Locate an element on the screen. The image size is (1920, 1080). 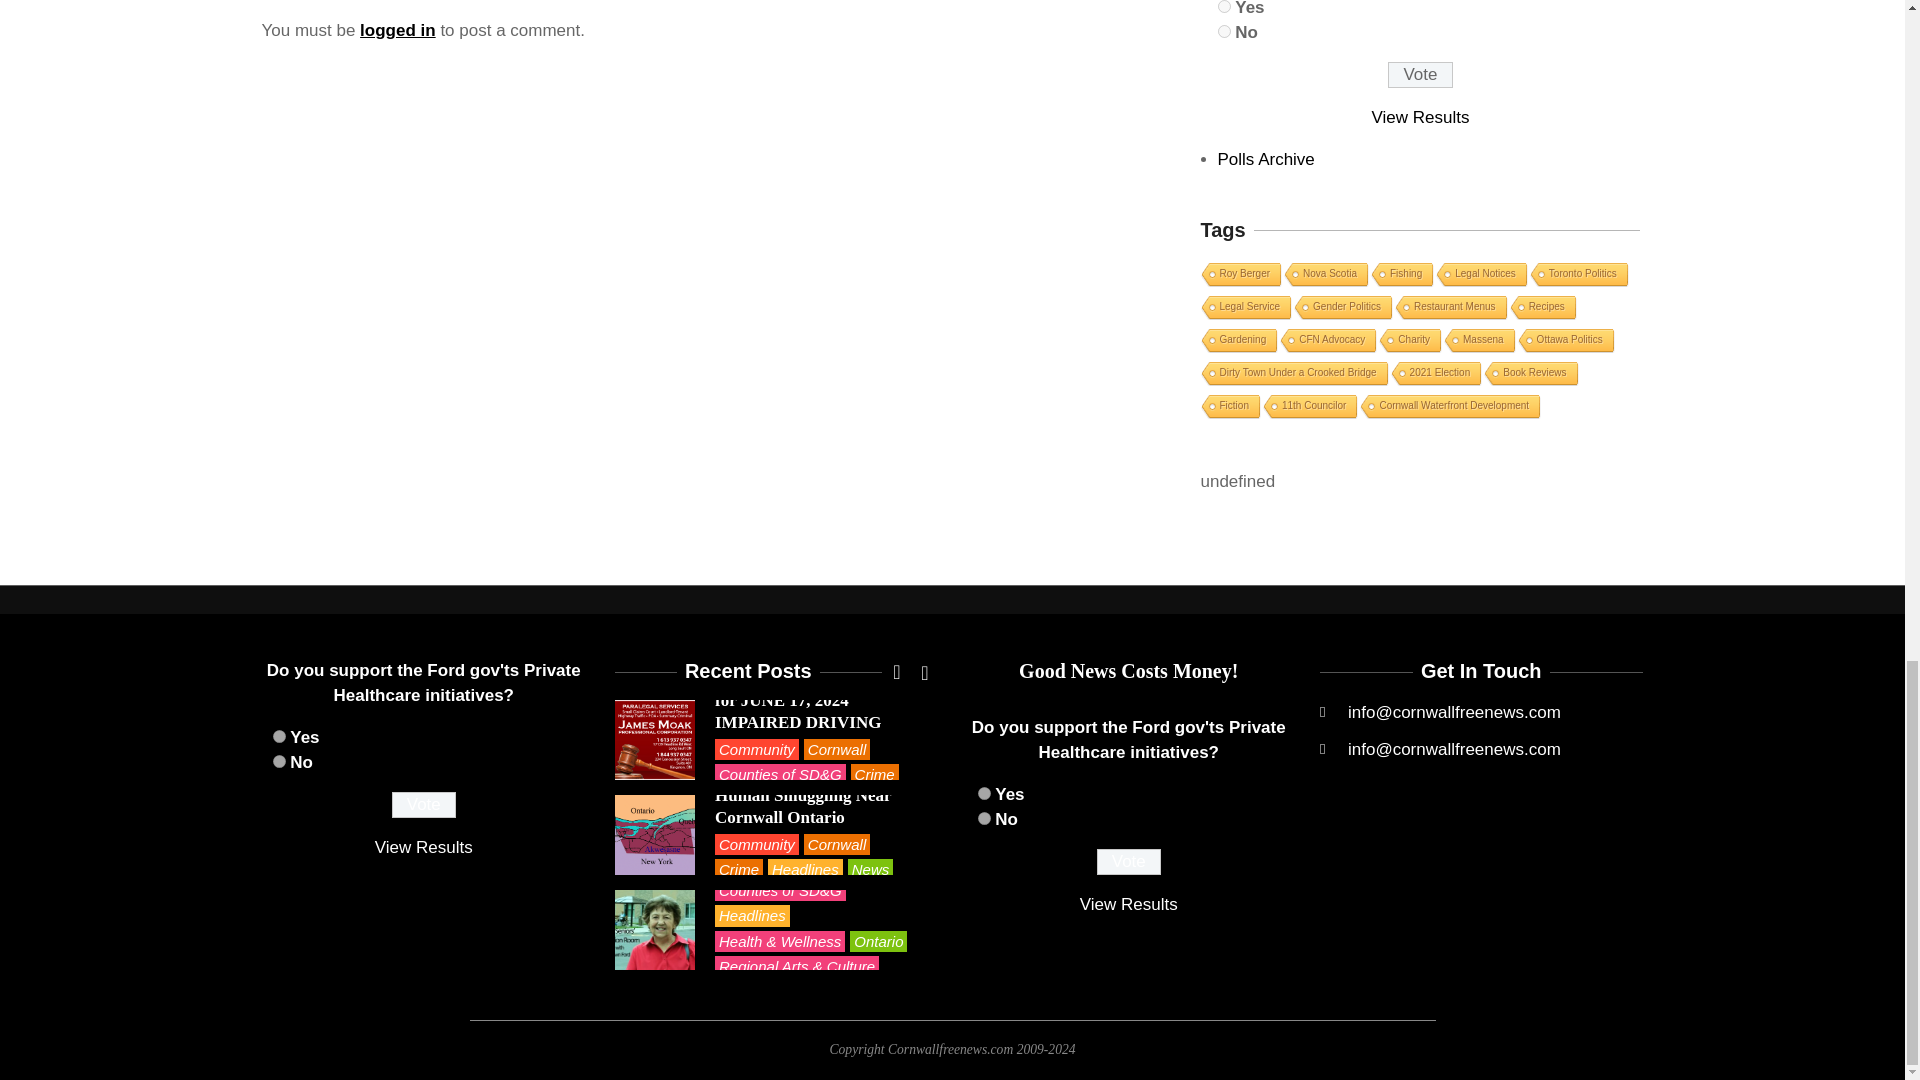
   Vote    is located at coordinates (424, 804).